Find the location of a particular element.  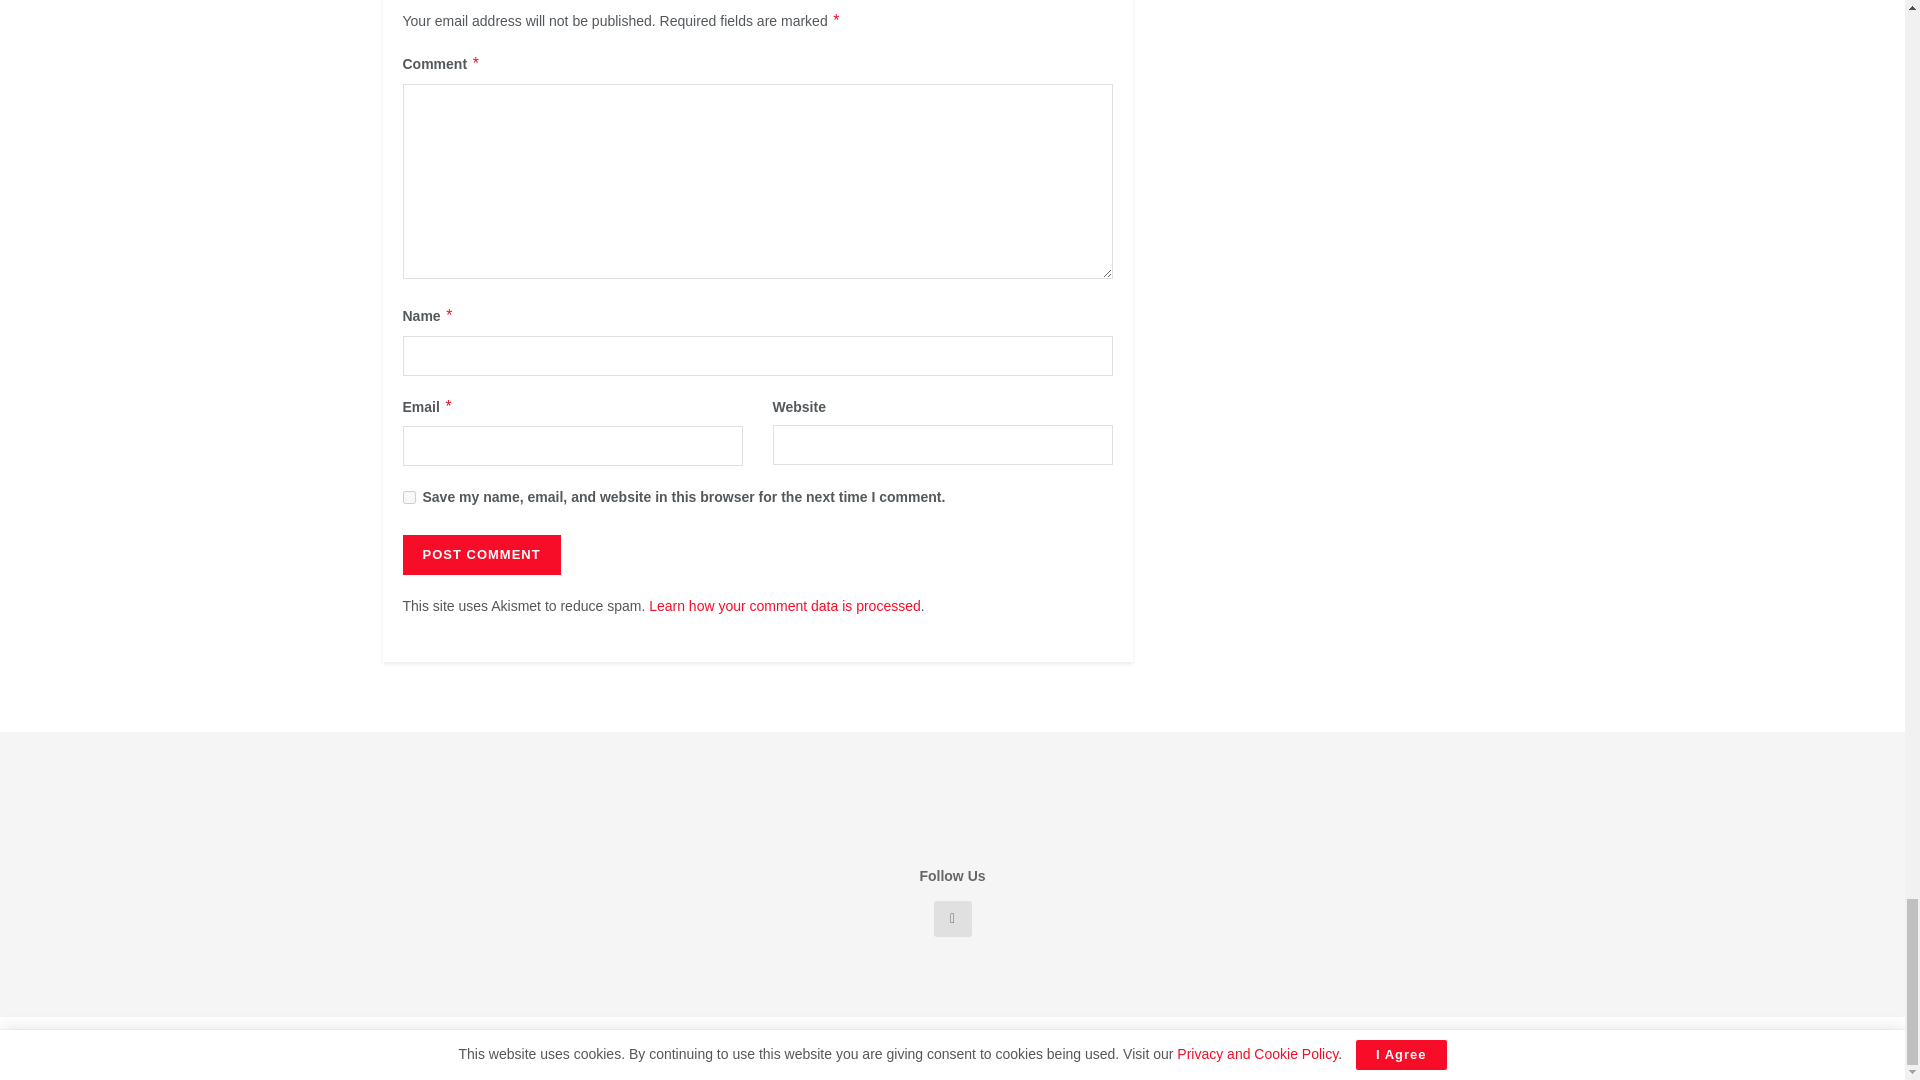

yes is located at coordinates (408, 498).